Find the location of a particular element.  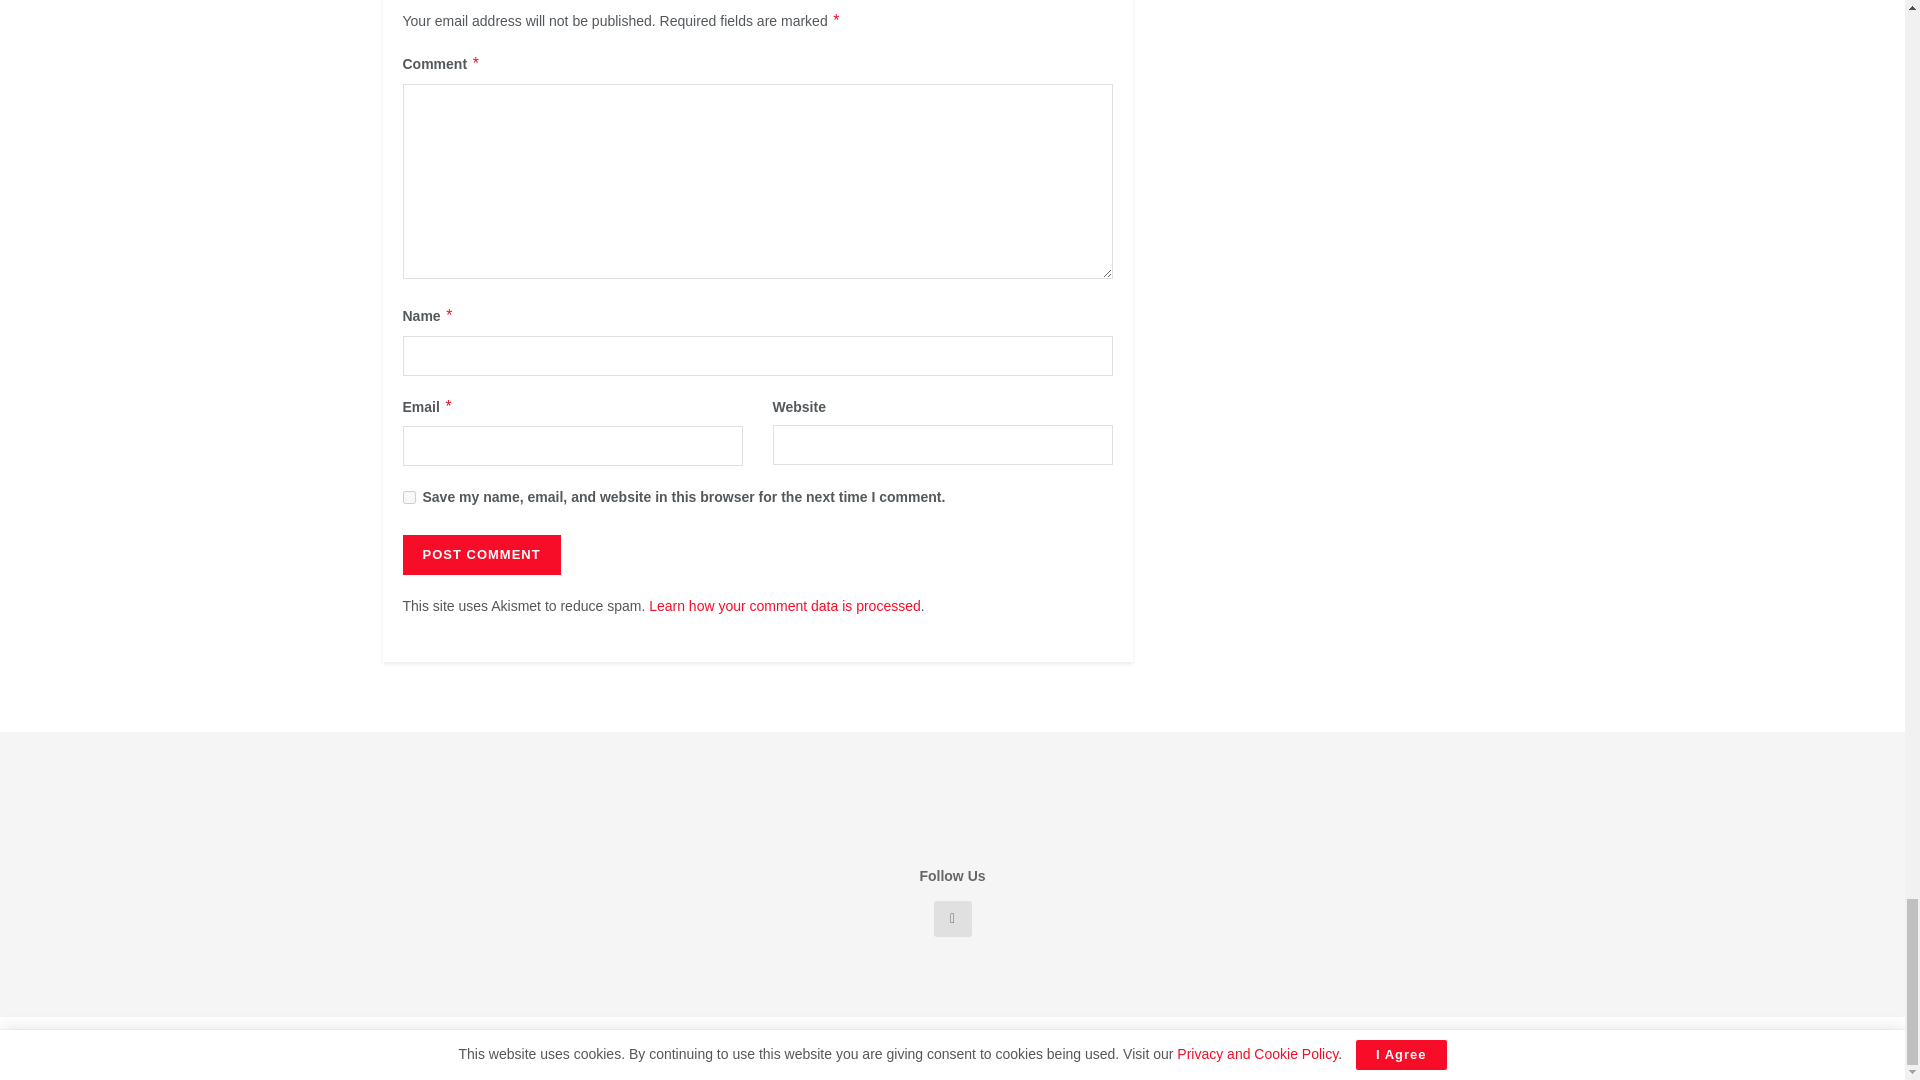

yes is located at coordinates (408, 498).